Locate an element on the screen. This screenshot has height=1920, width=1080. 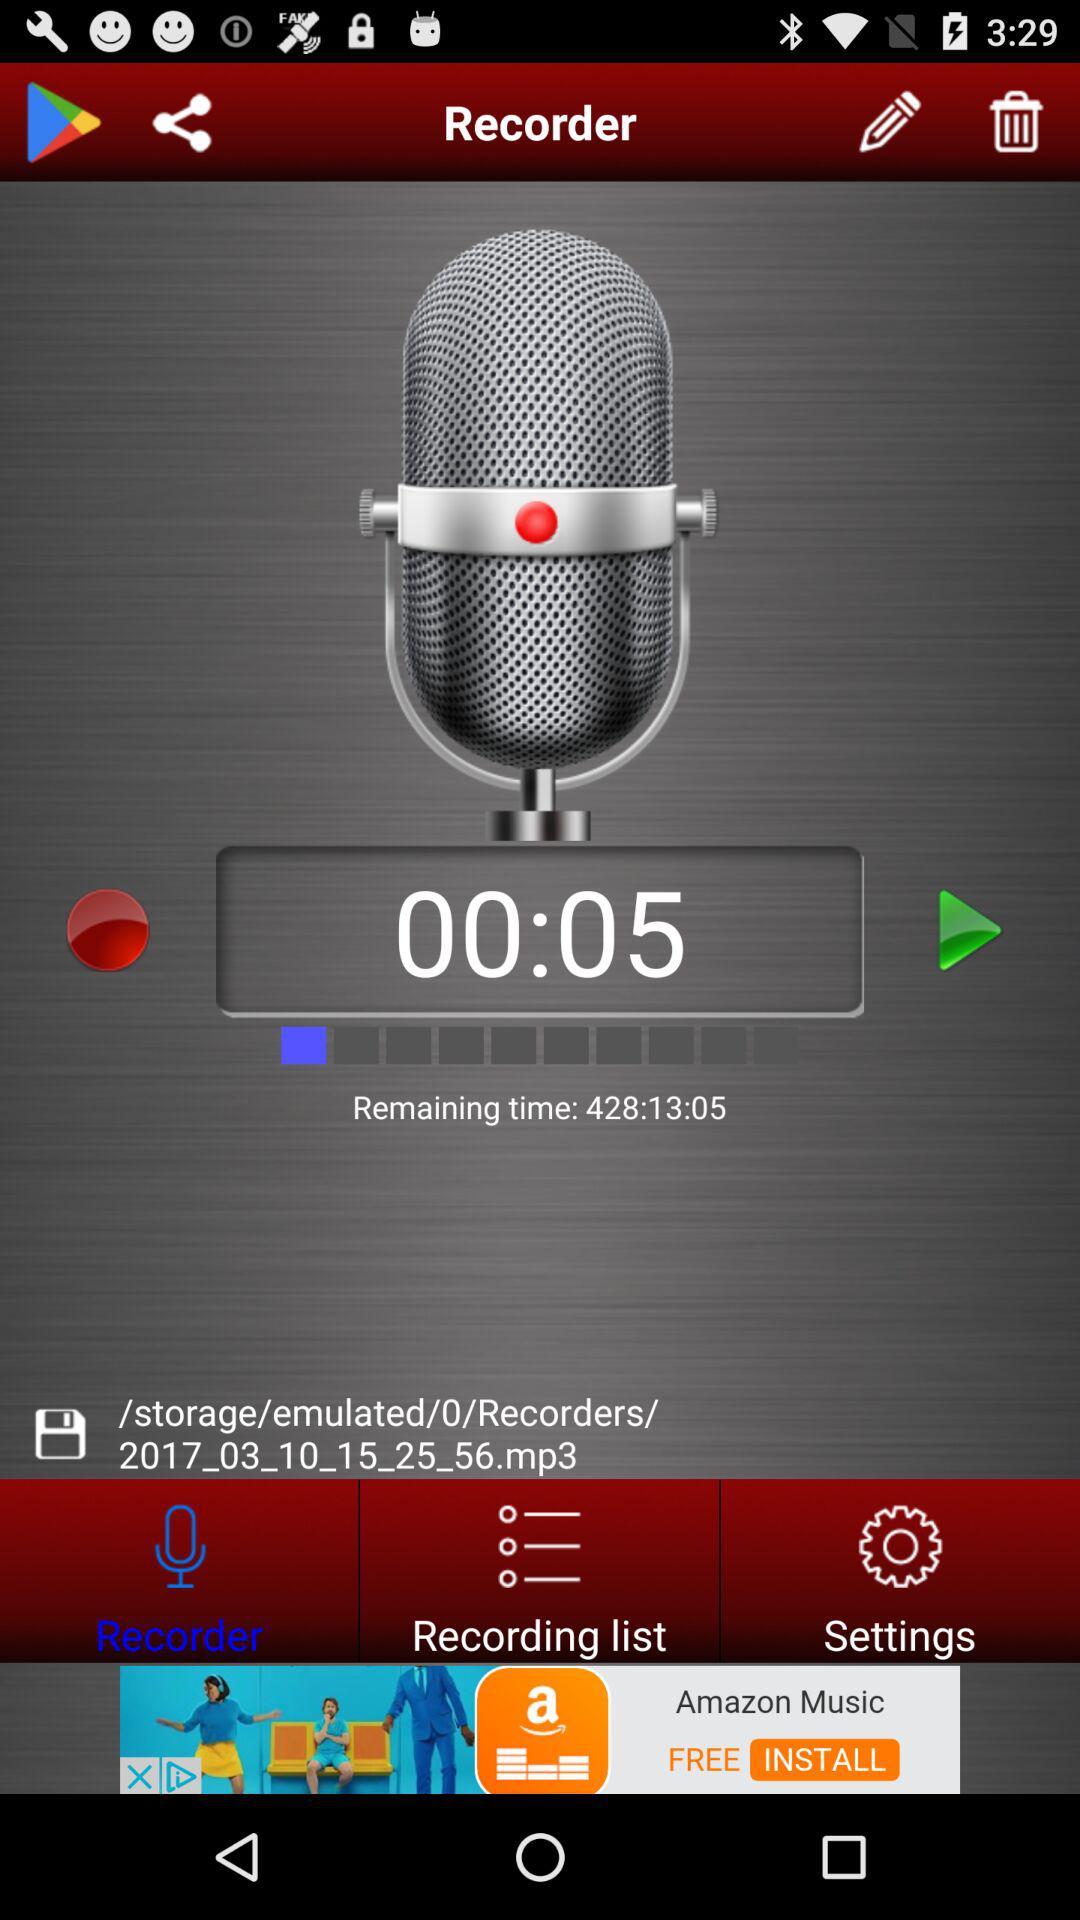
next button is located at coordinates (972, 930).